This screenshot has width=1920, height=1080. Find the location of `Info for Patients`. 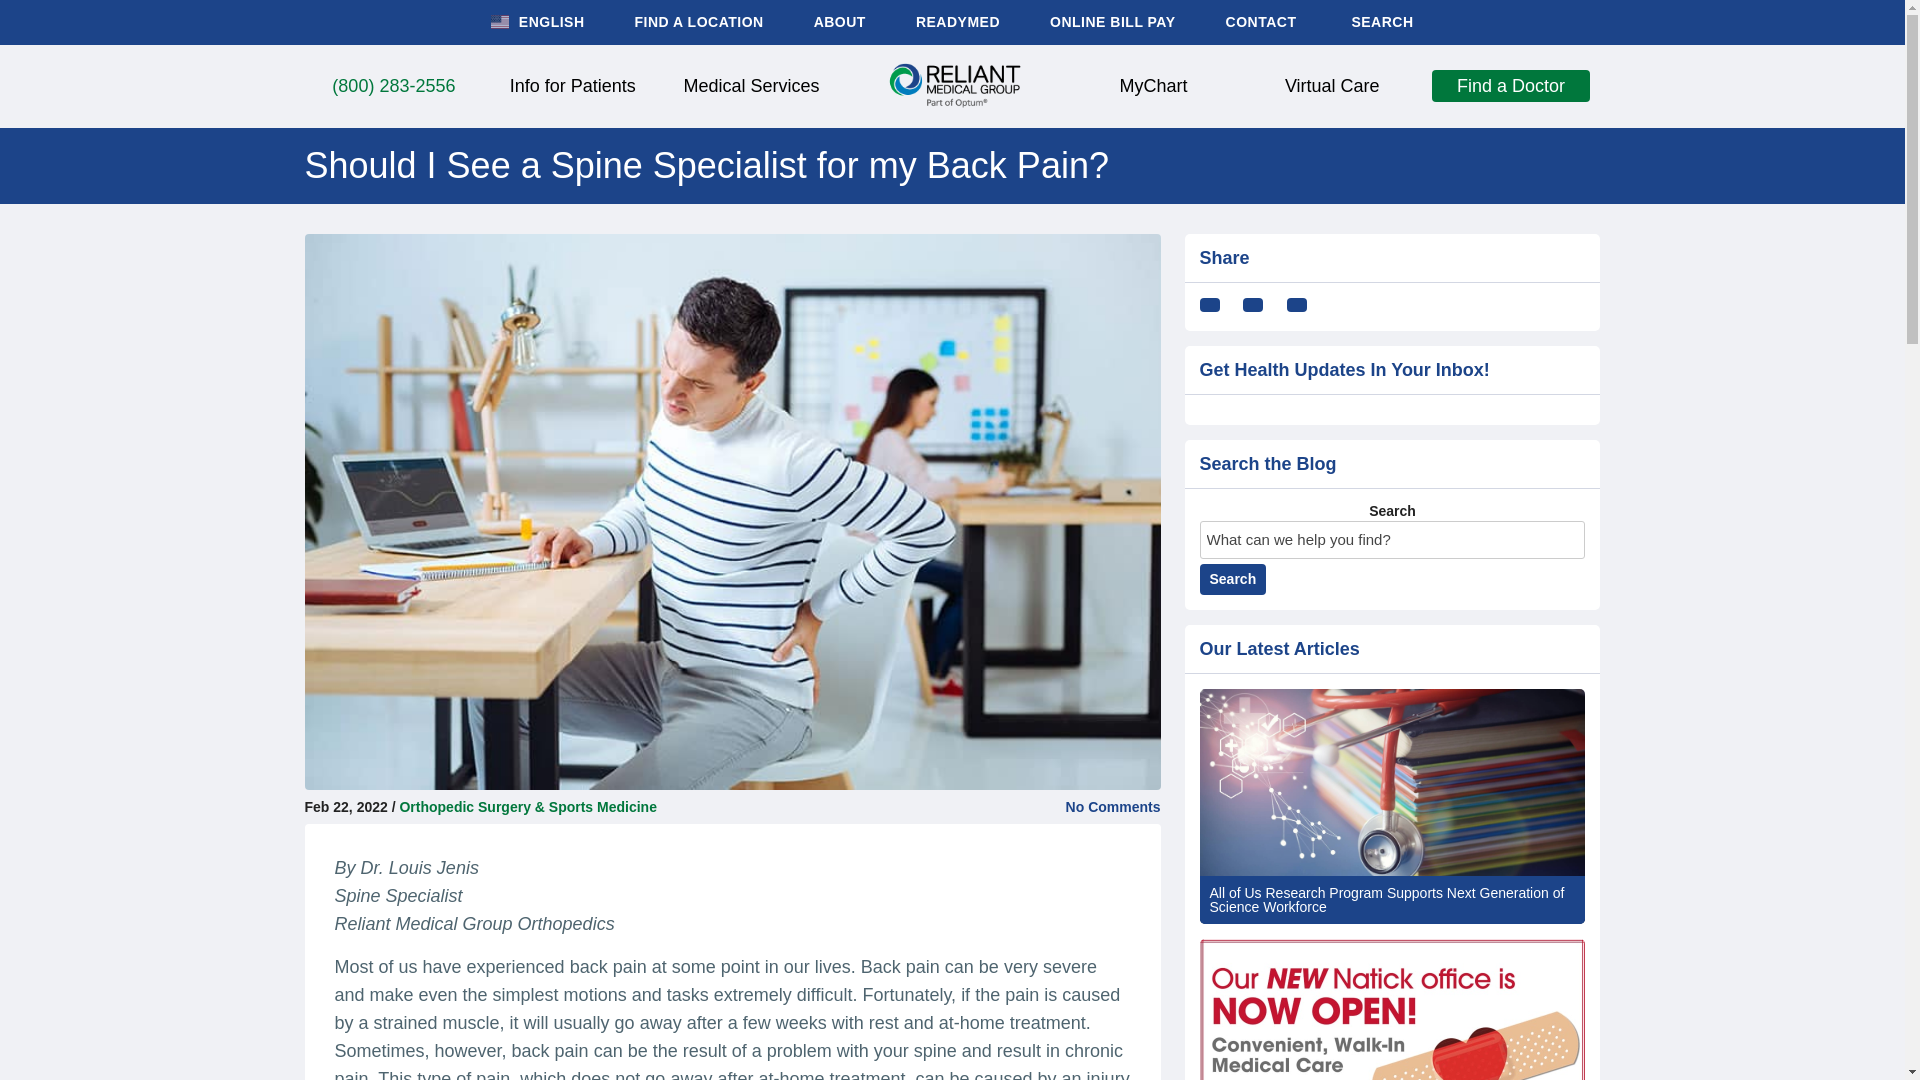

Info for Patients is located at coordinates (572, 86).